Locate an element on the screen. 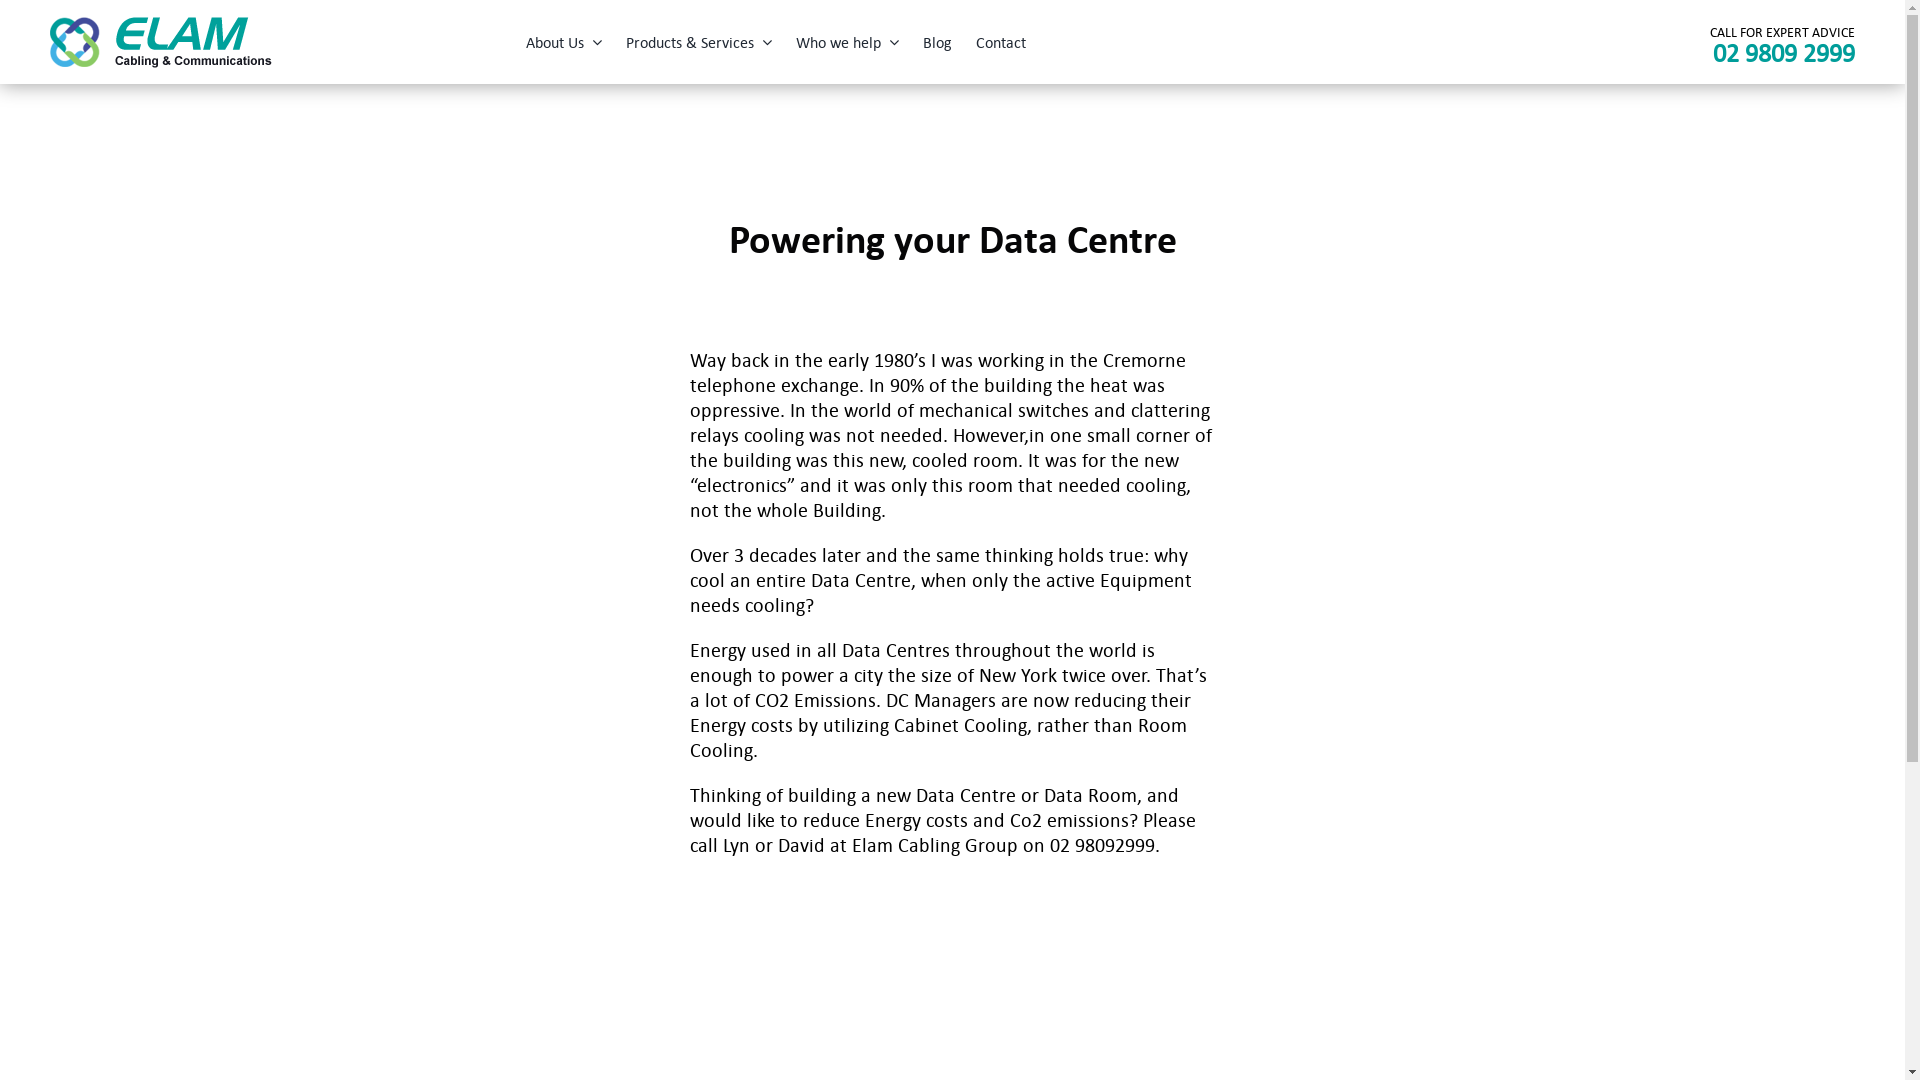 The width and height of the screenshot is (1920, 1080). 02 9809 2999 is located at coordinates (1784, 52).